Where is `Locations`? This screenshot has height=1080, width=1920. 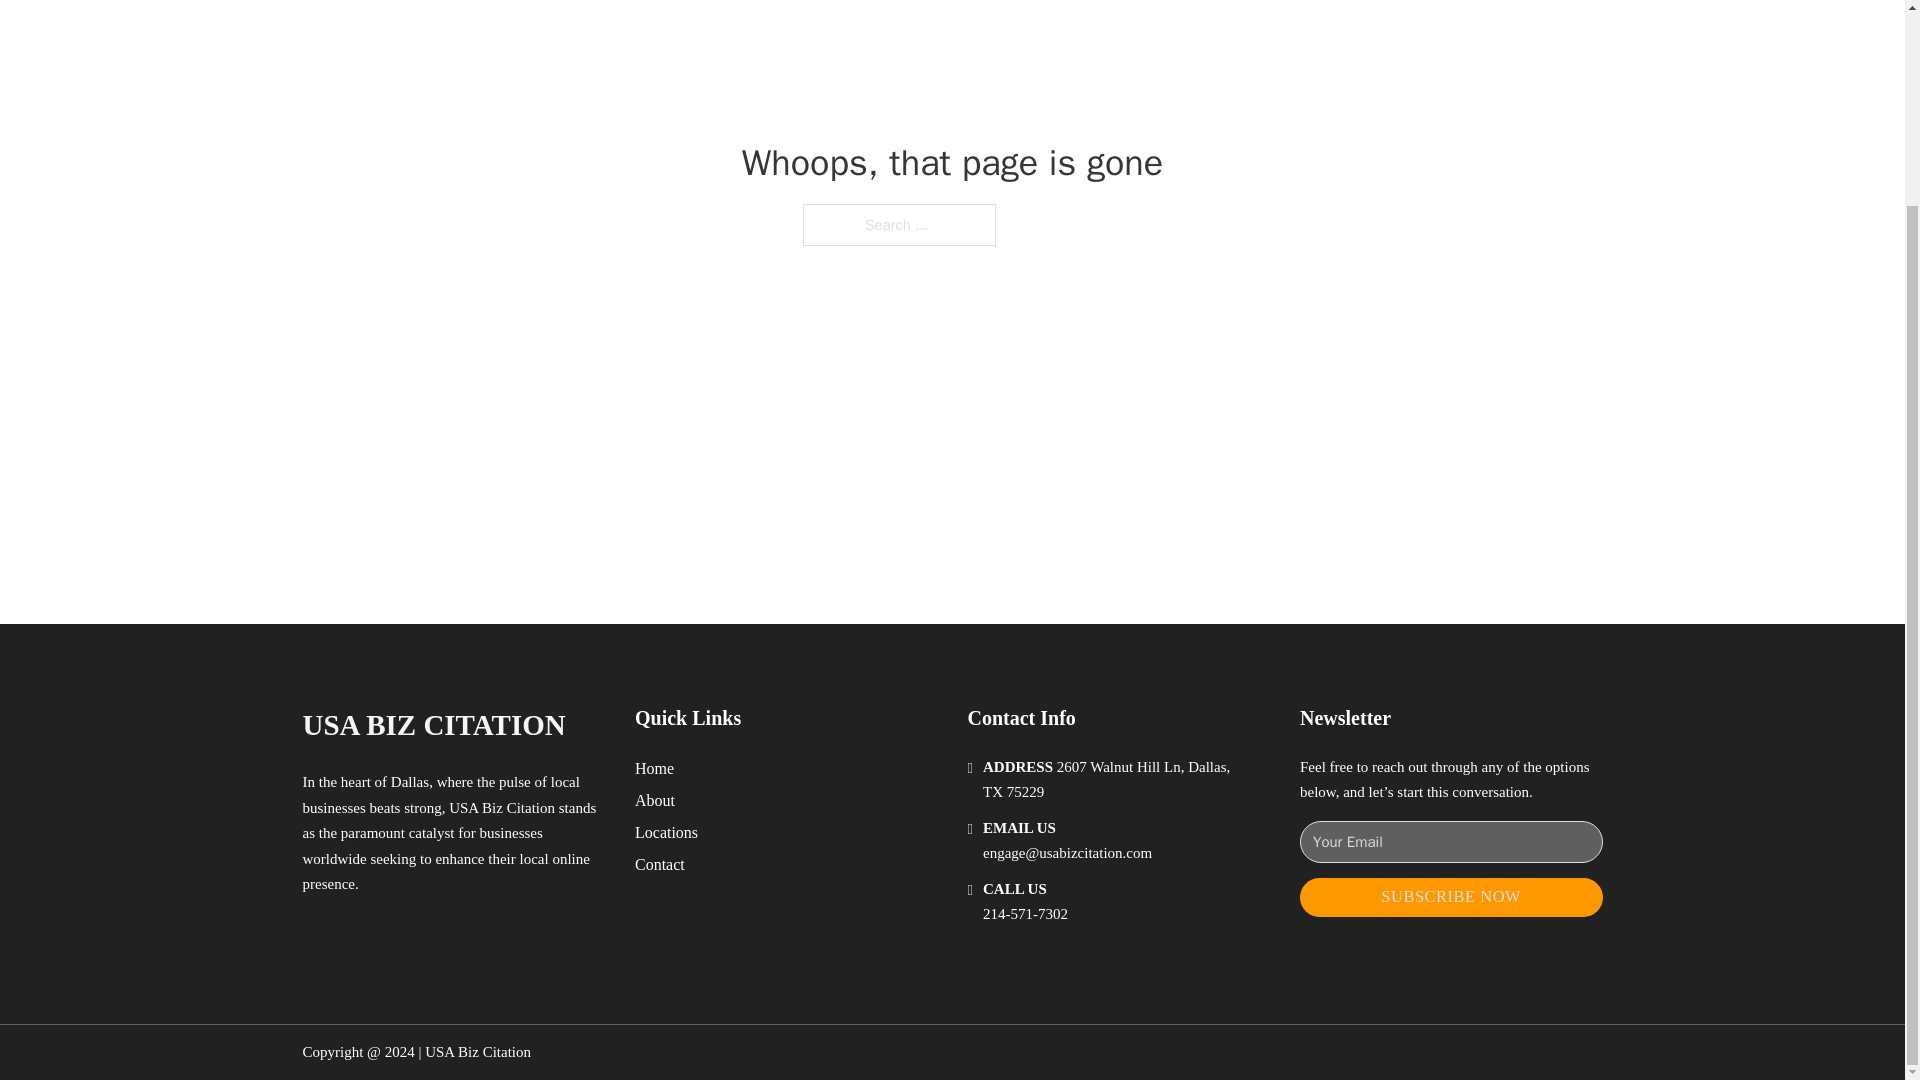 Locations is located at coordinates (666, 832).